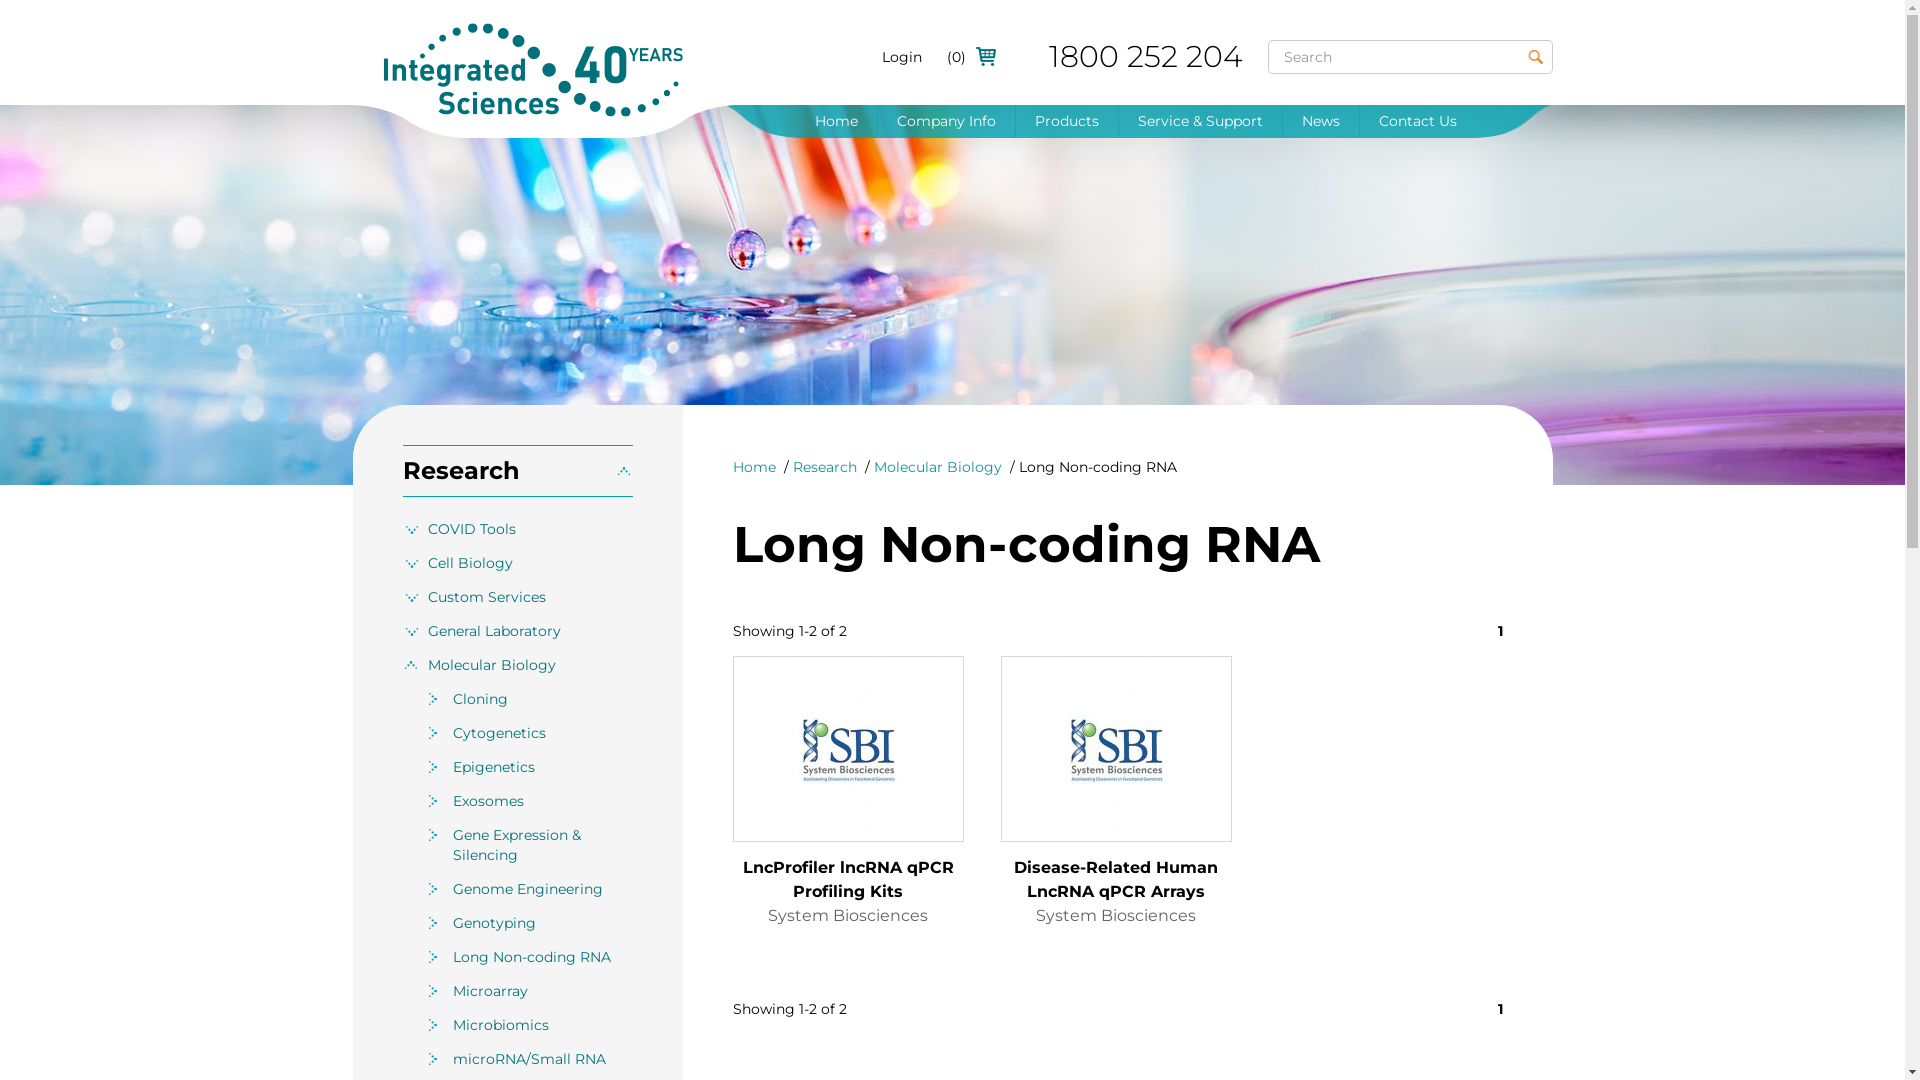  What do you see at coordinates (824, 467) in the screenshot?
I see `Research` at bounding box center [824, 467].